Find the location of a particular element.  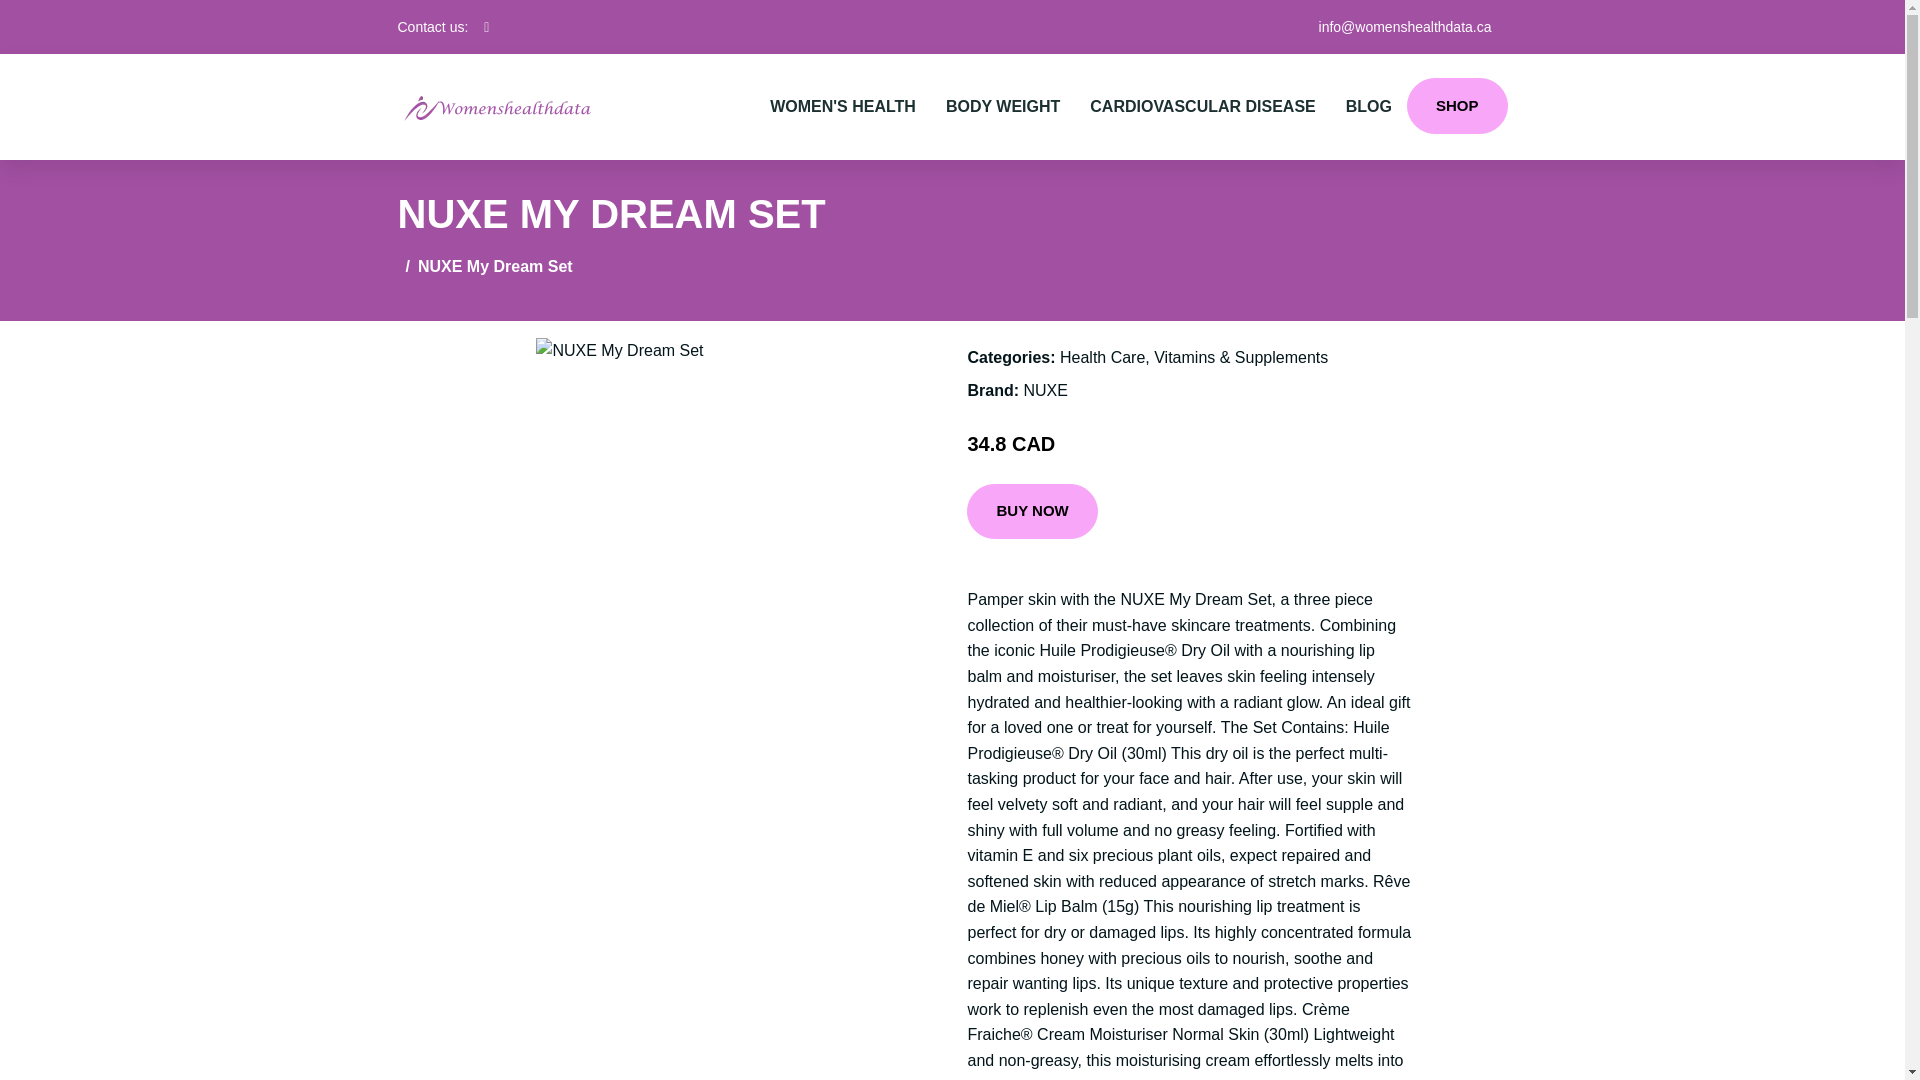

BODY WEIGHT is located at coordinates (1003, 106).